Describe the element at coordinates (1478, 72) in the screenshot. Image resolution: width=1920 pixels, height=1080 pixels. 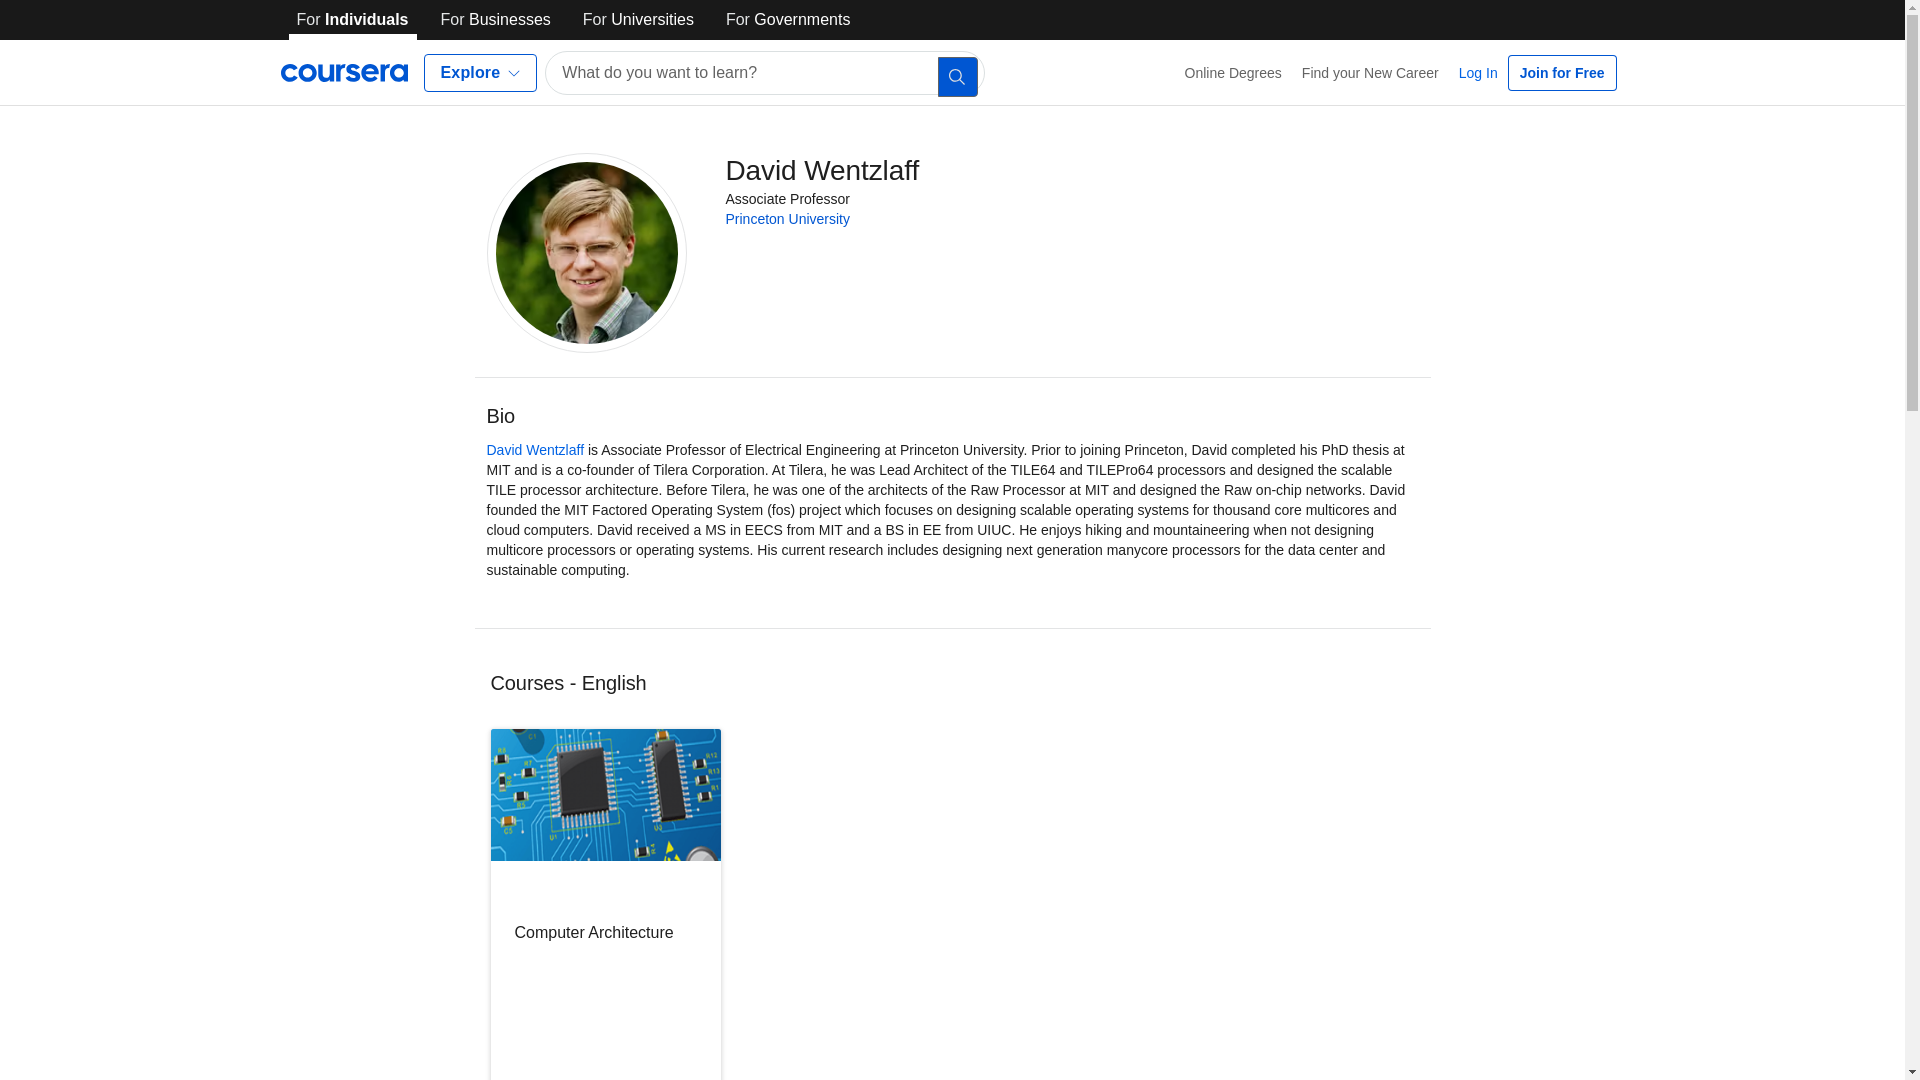
I see `Log In` at that location.